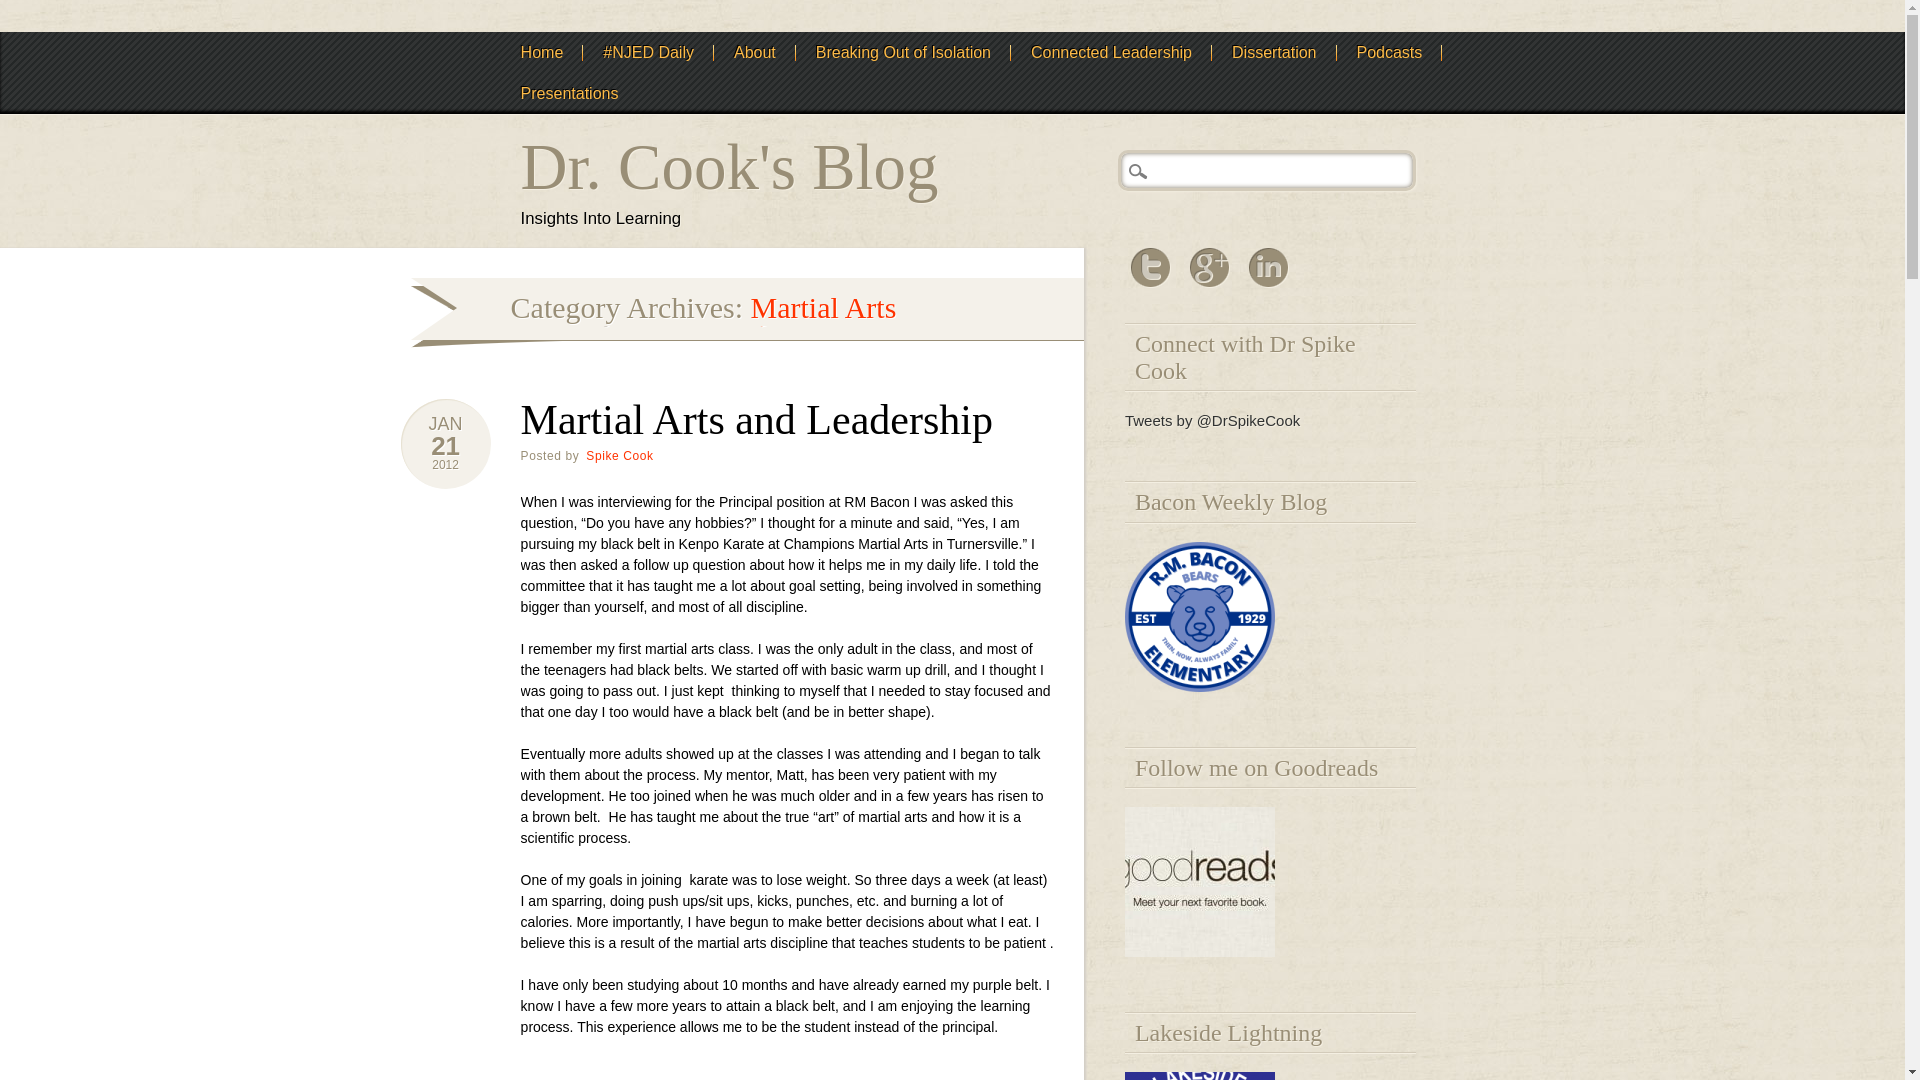 The width and height of the screenshot is (1920, 1080). I want to click on Podcasts, so click(1388, 52).